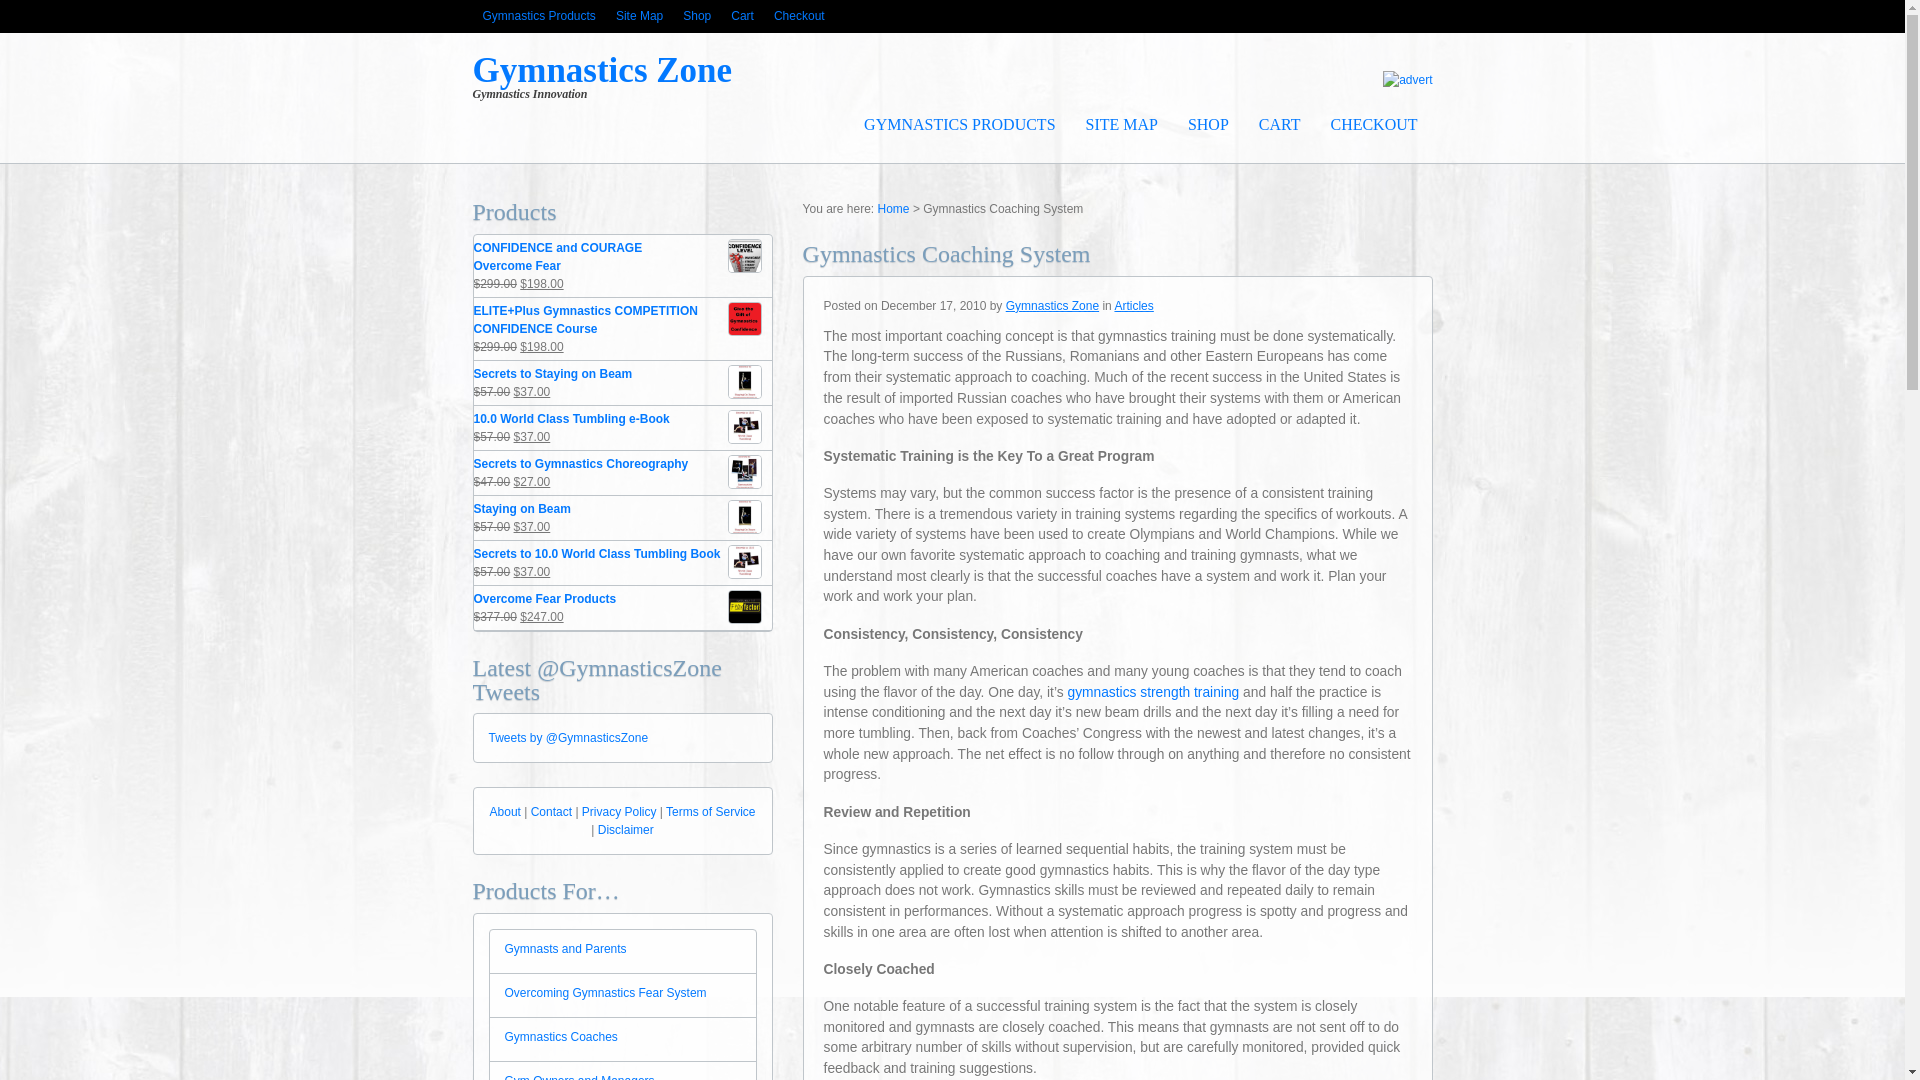  I want to click on Gymnastics Zone, so click(894, 208).